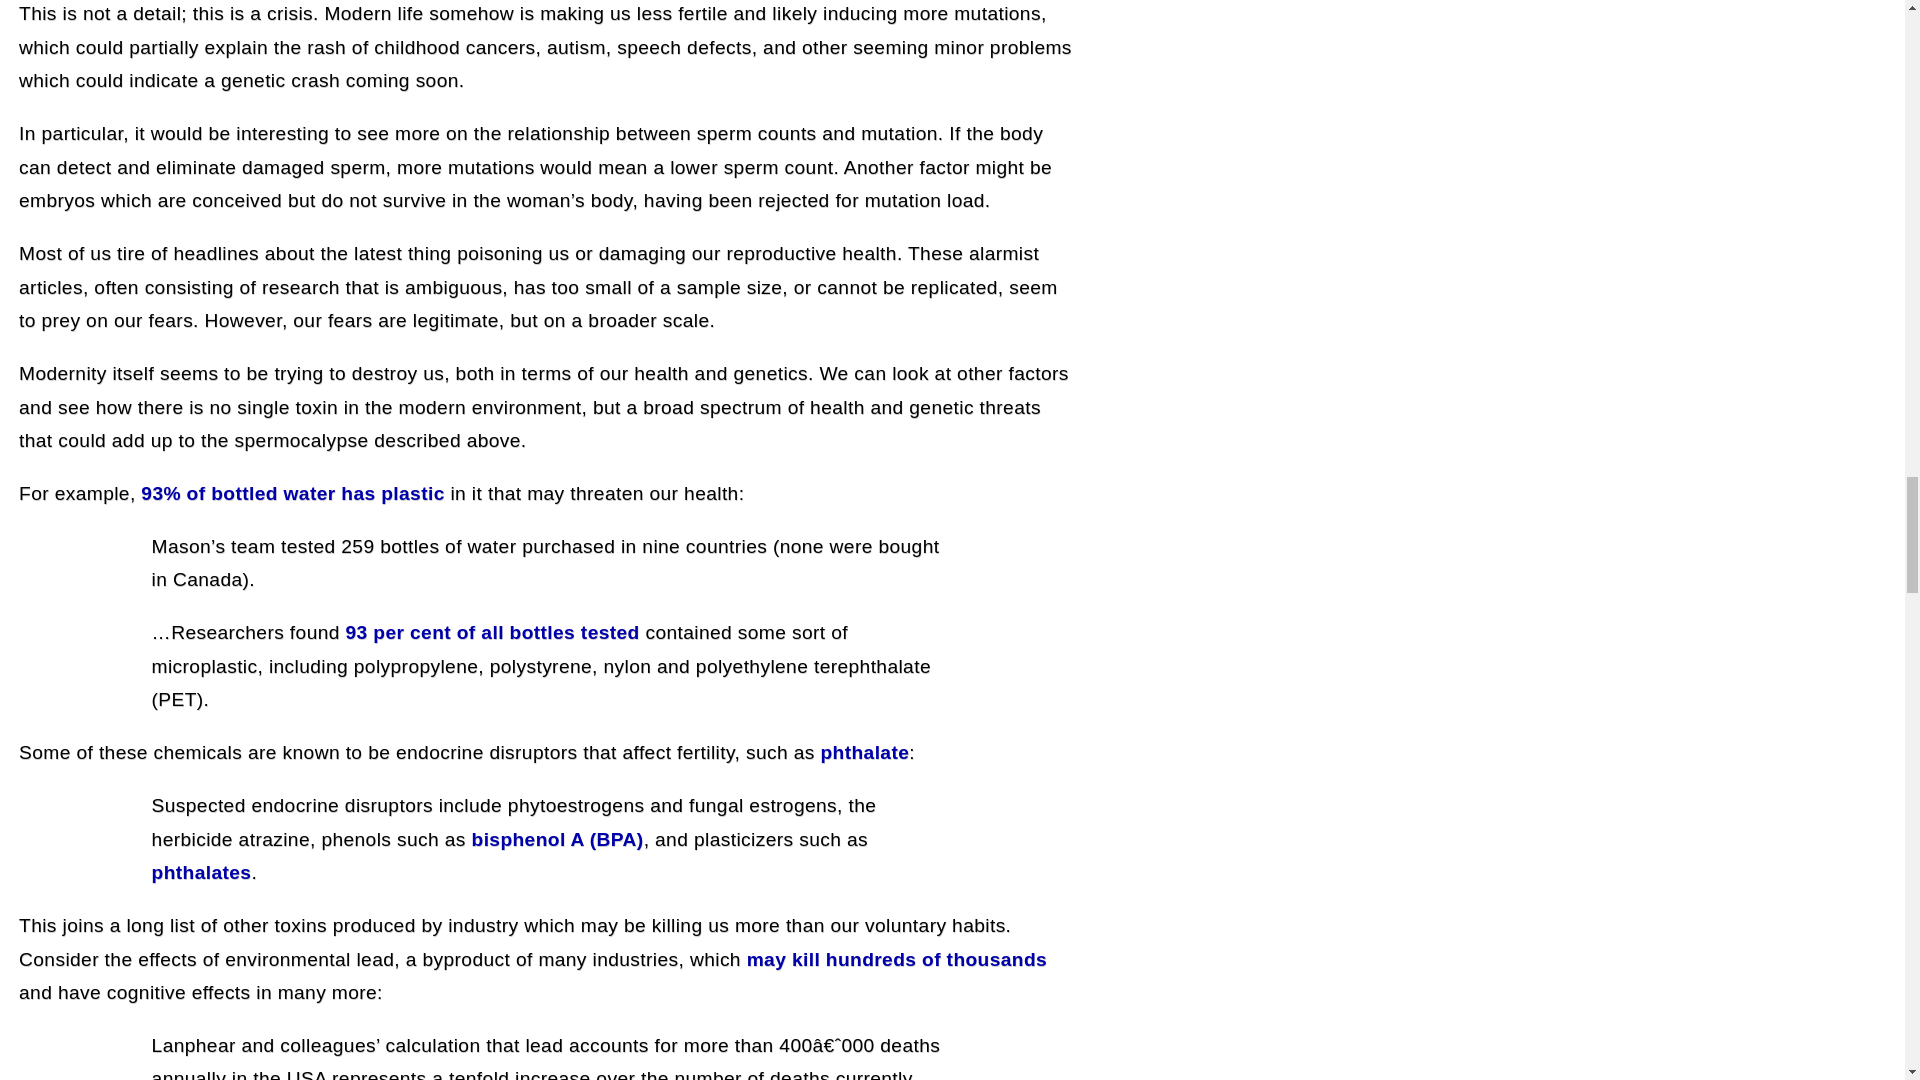 The image size is (1920, 1080). Describe the element at coordinates (896, 959) in the screenshot. I see `may kill hundreds of thousands` at that location.